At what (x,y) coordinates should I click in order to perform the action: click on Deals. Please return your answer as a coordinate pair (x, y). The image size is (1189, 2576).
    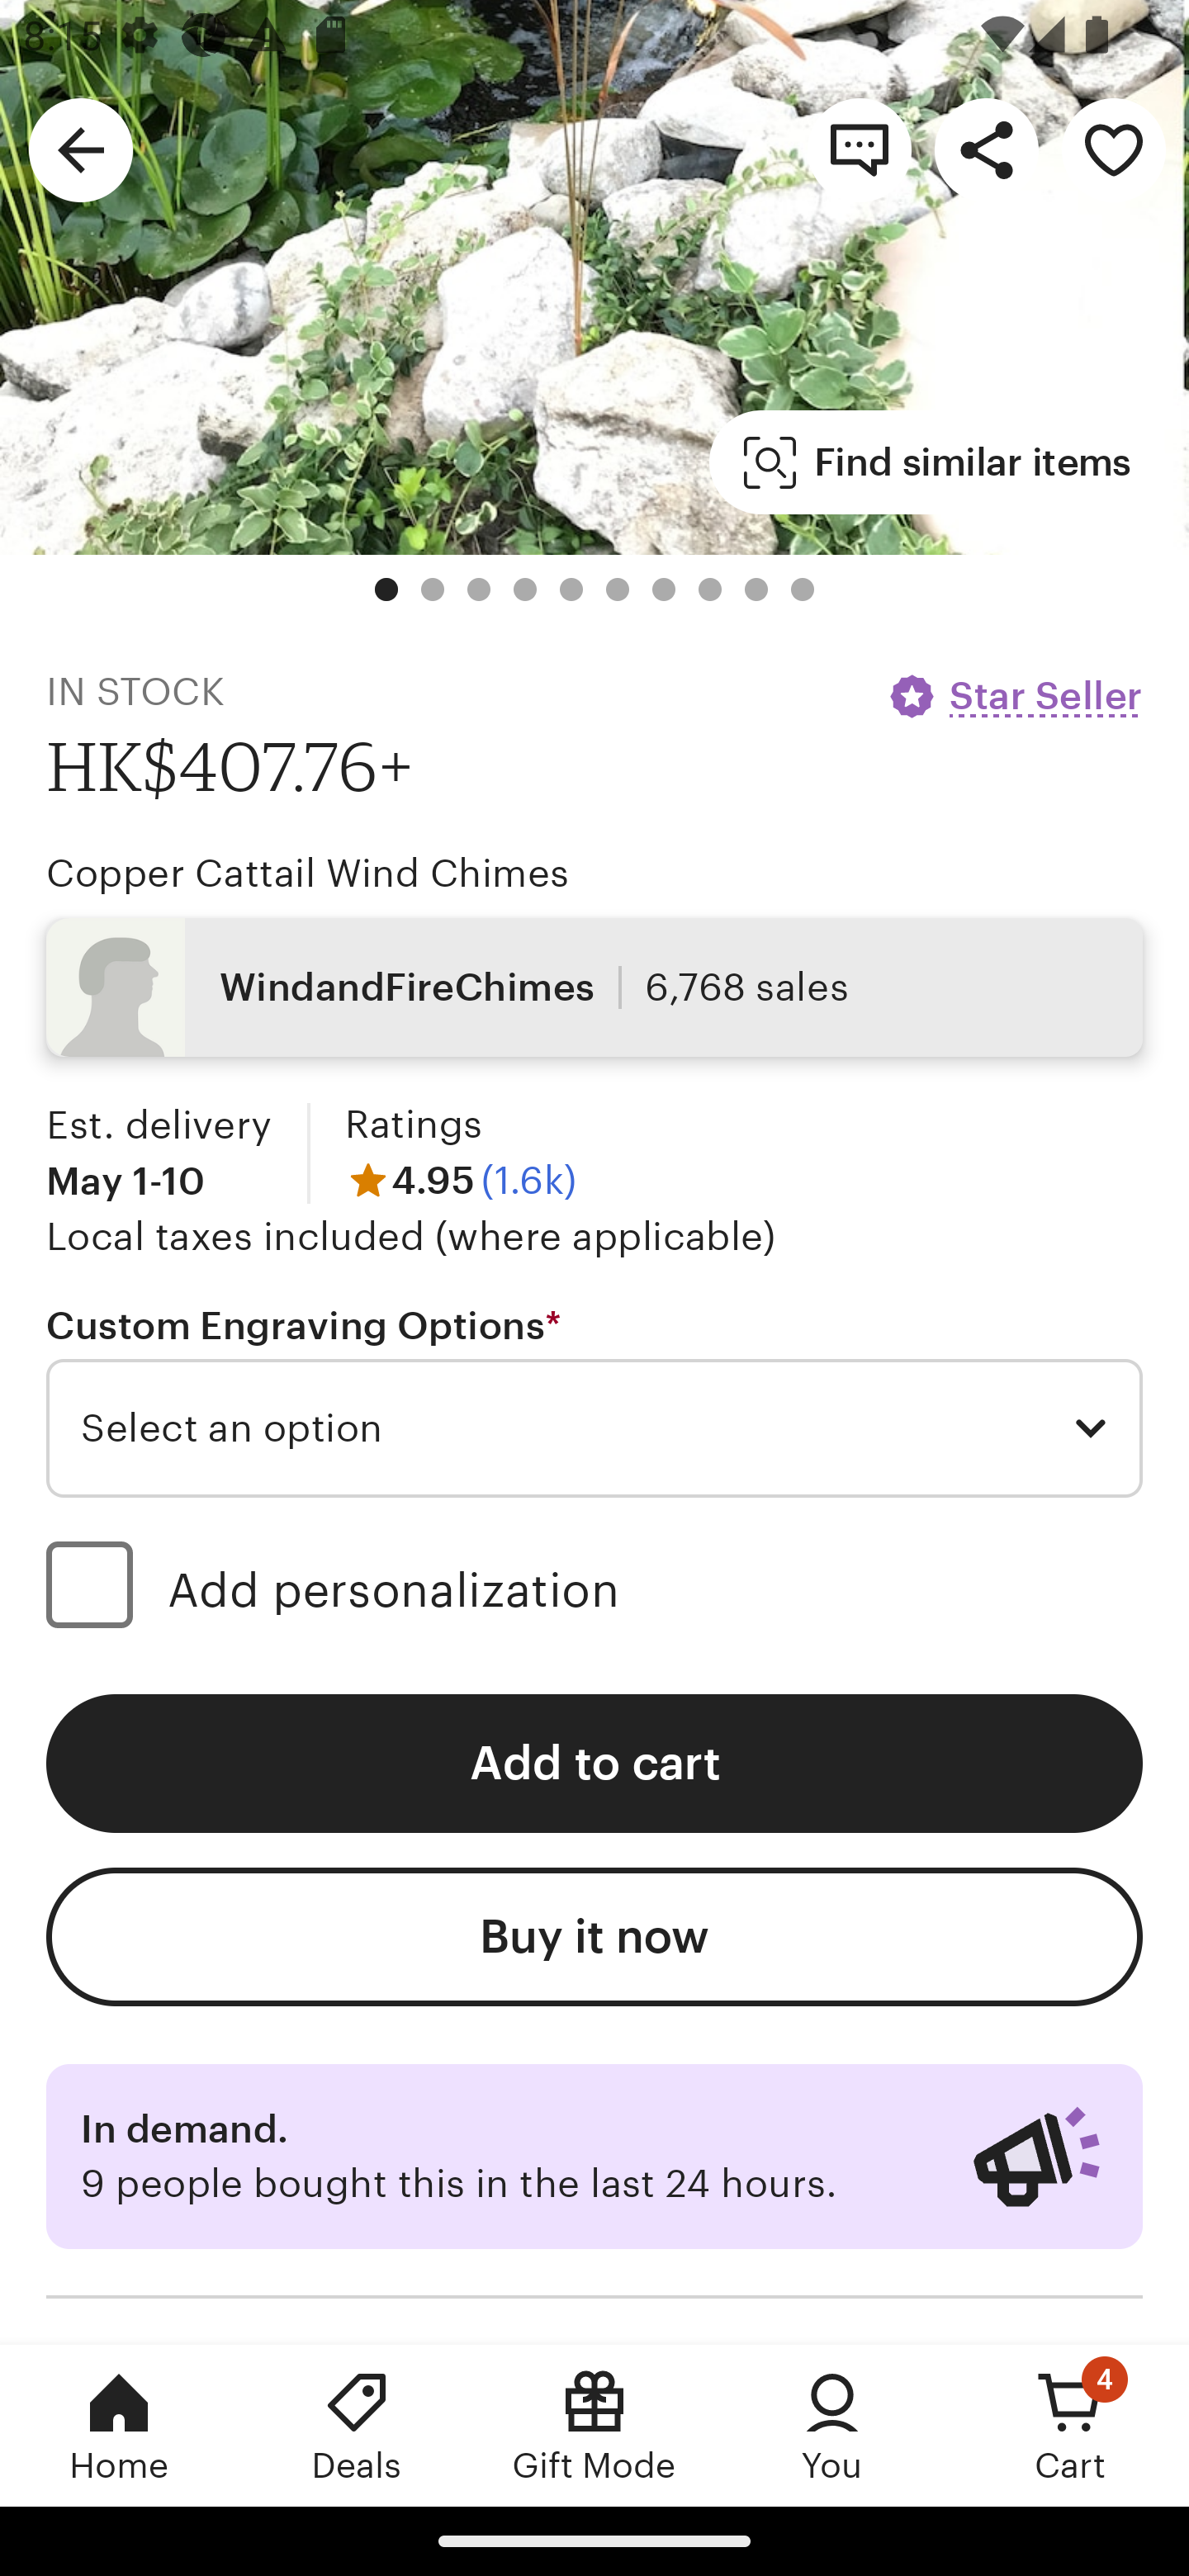
    Looking at the image, I should click on (357, 2425).